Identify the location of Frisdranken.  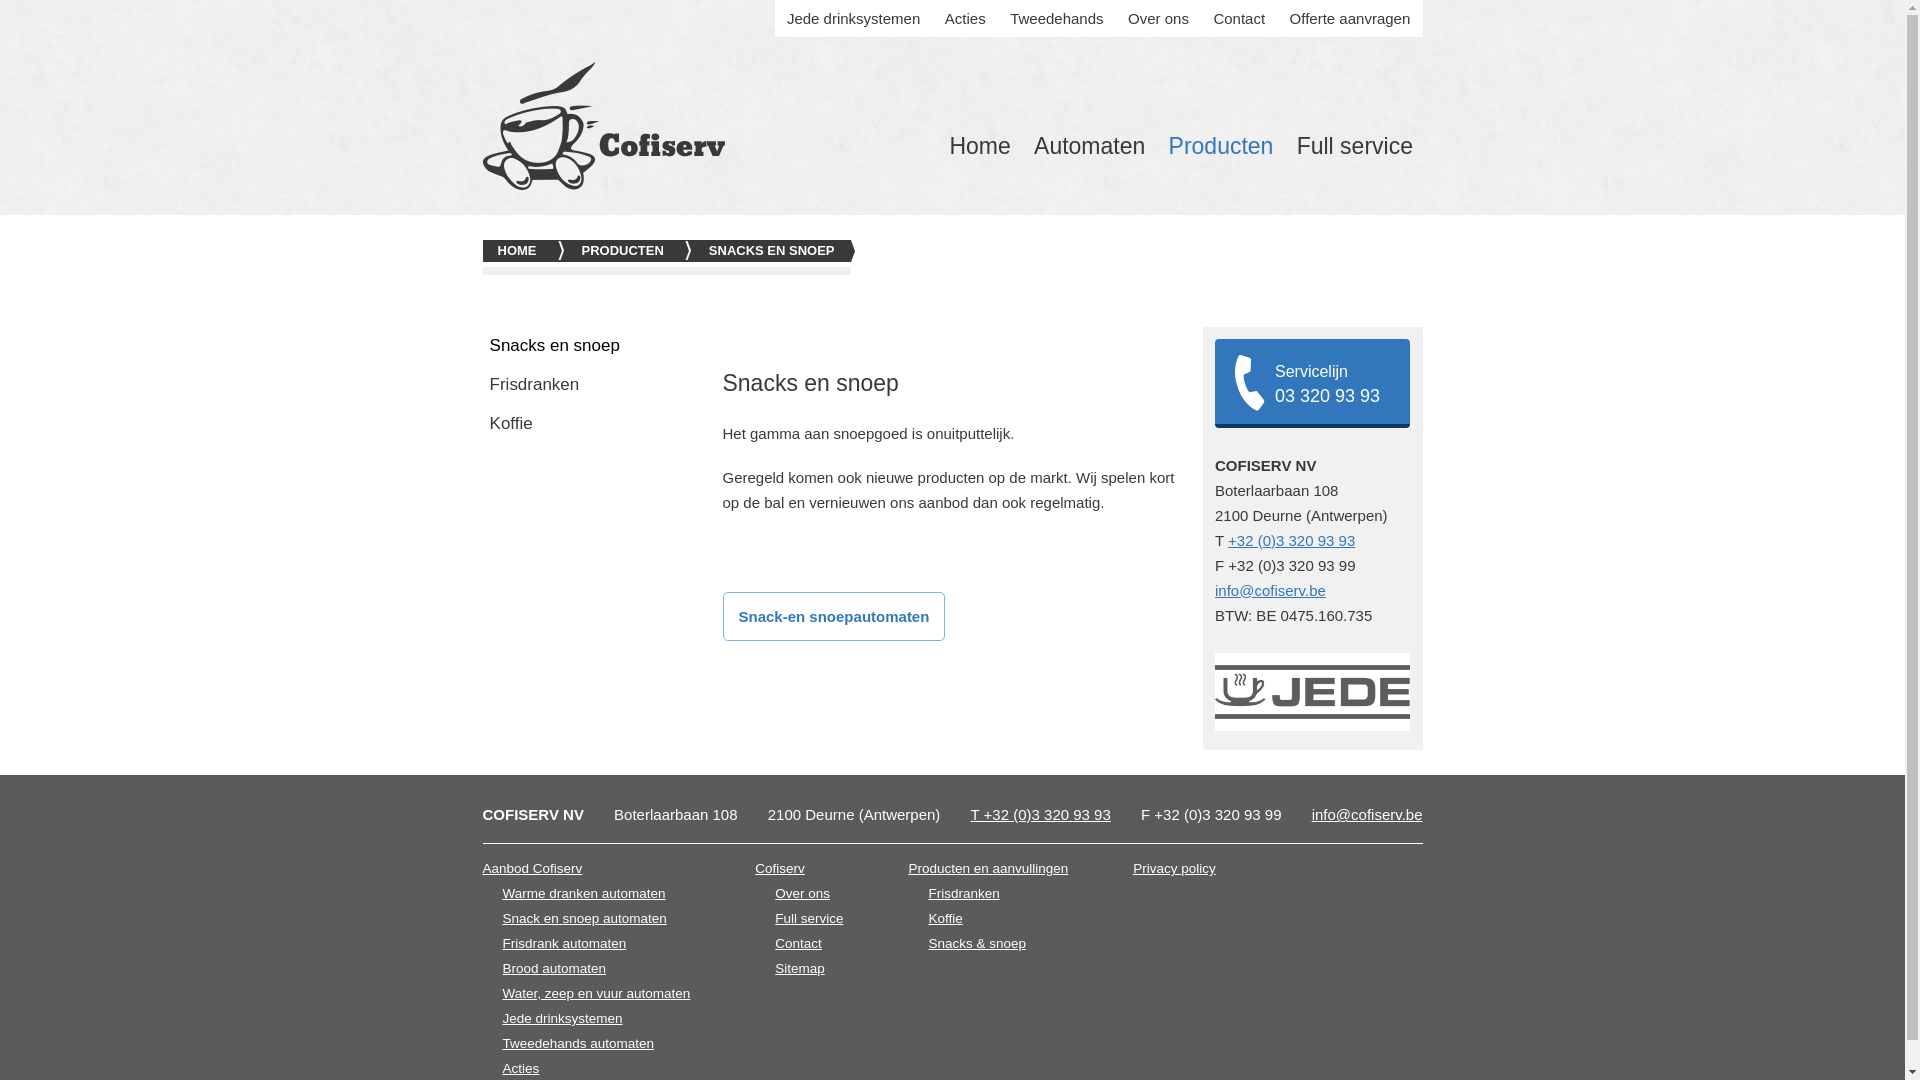
(998, 894).